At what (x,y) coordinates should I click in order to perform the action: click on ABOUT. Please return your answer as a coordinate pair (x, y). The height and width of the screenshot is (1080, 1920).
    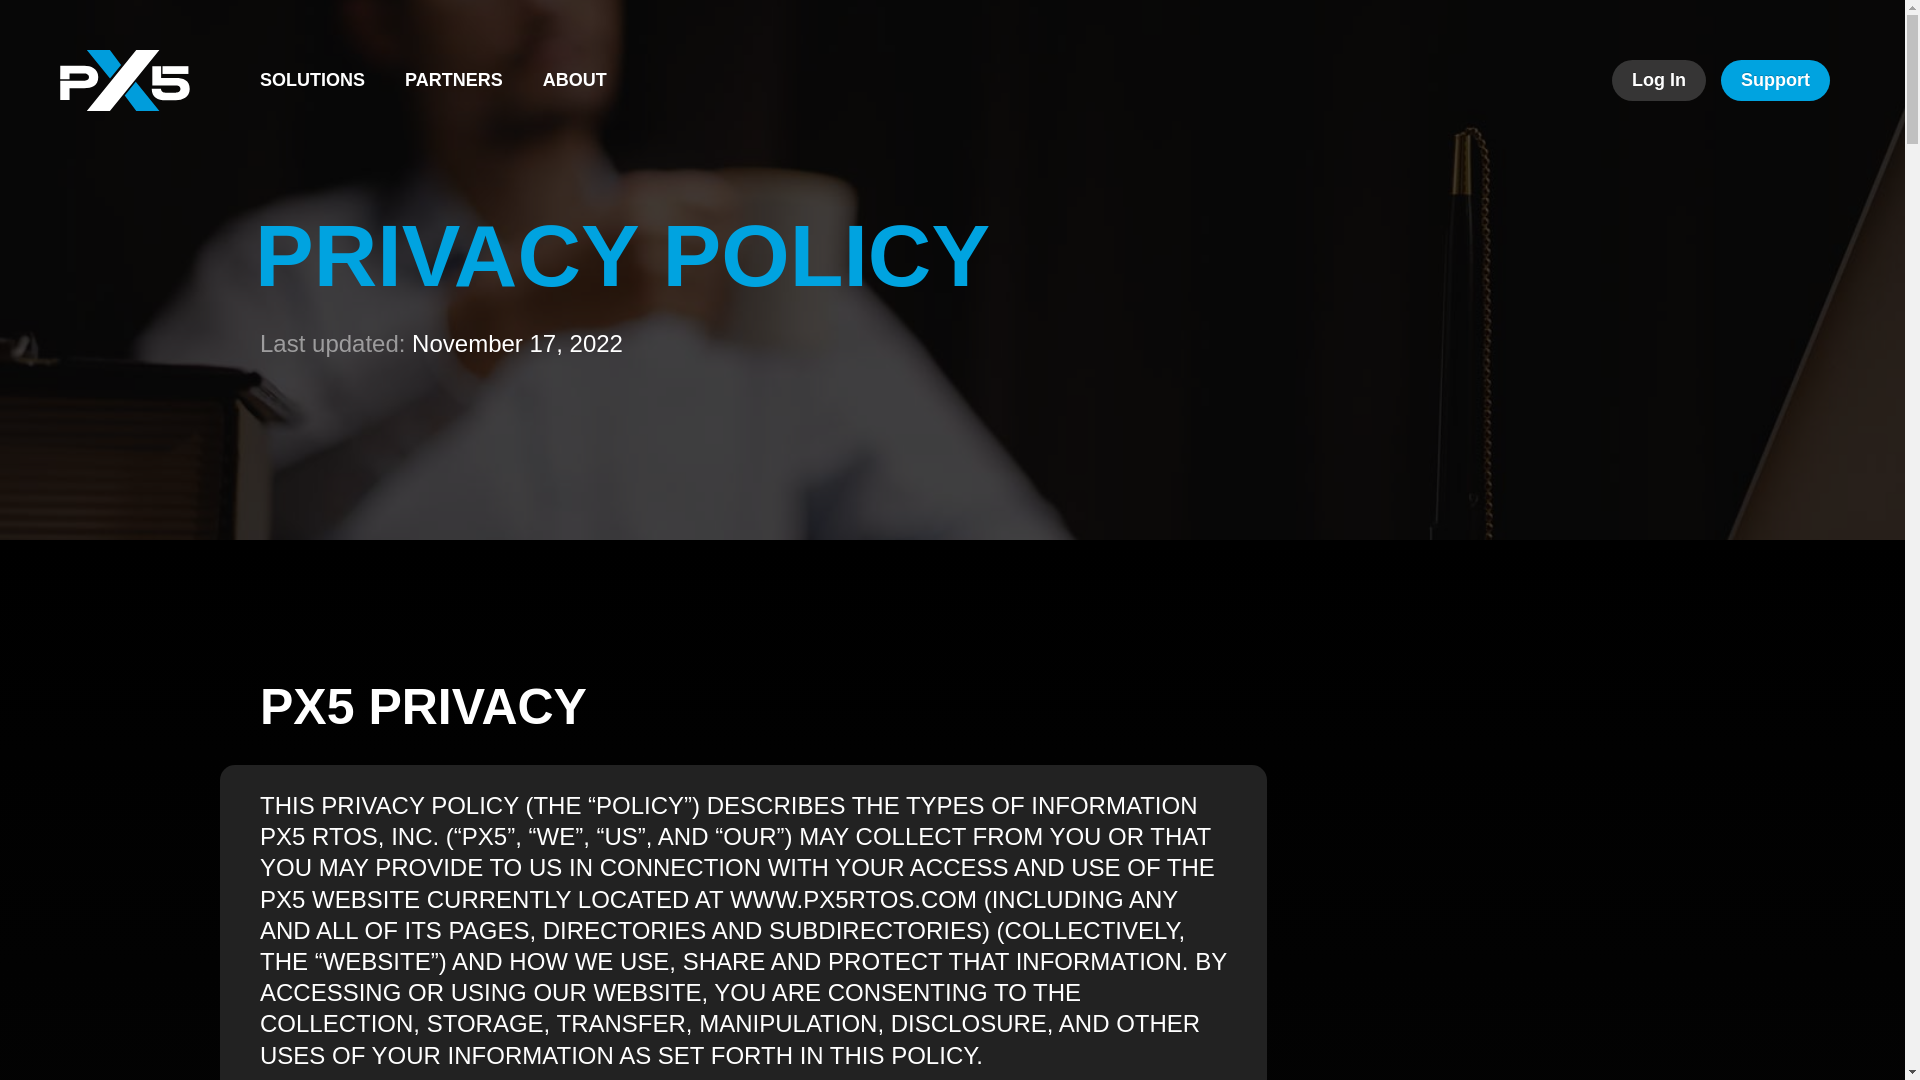
    Looking at the image, I should click on (574, 80).